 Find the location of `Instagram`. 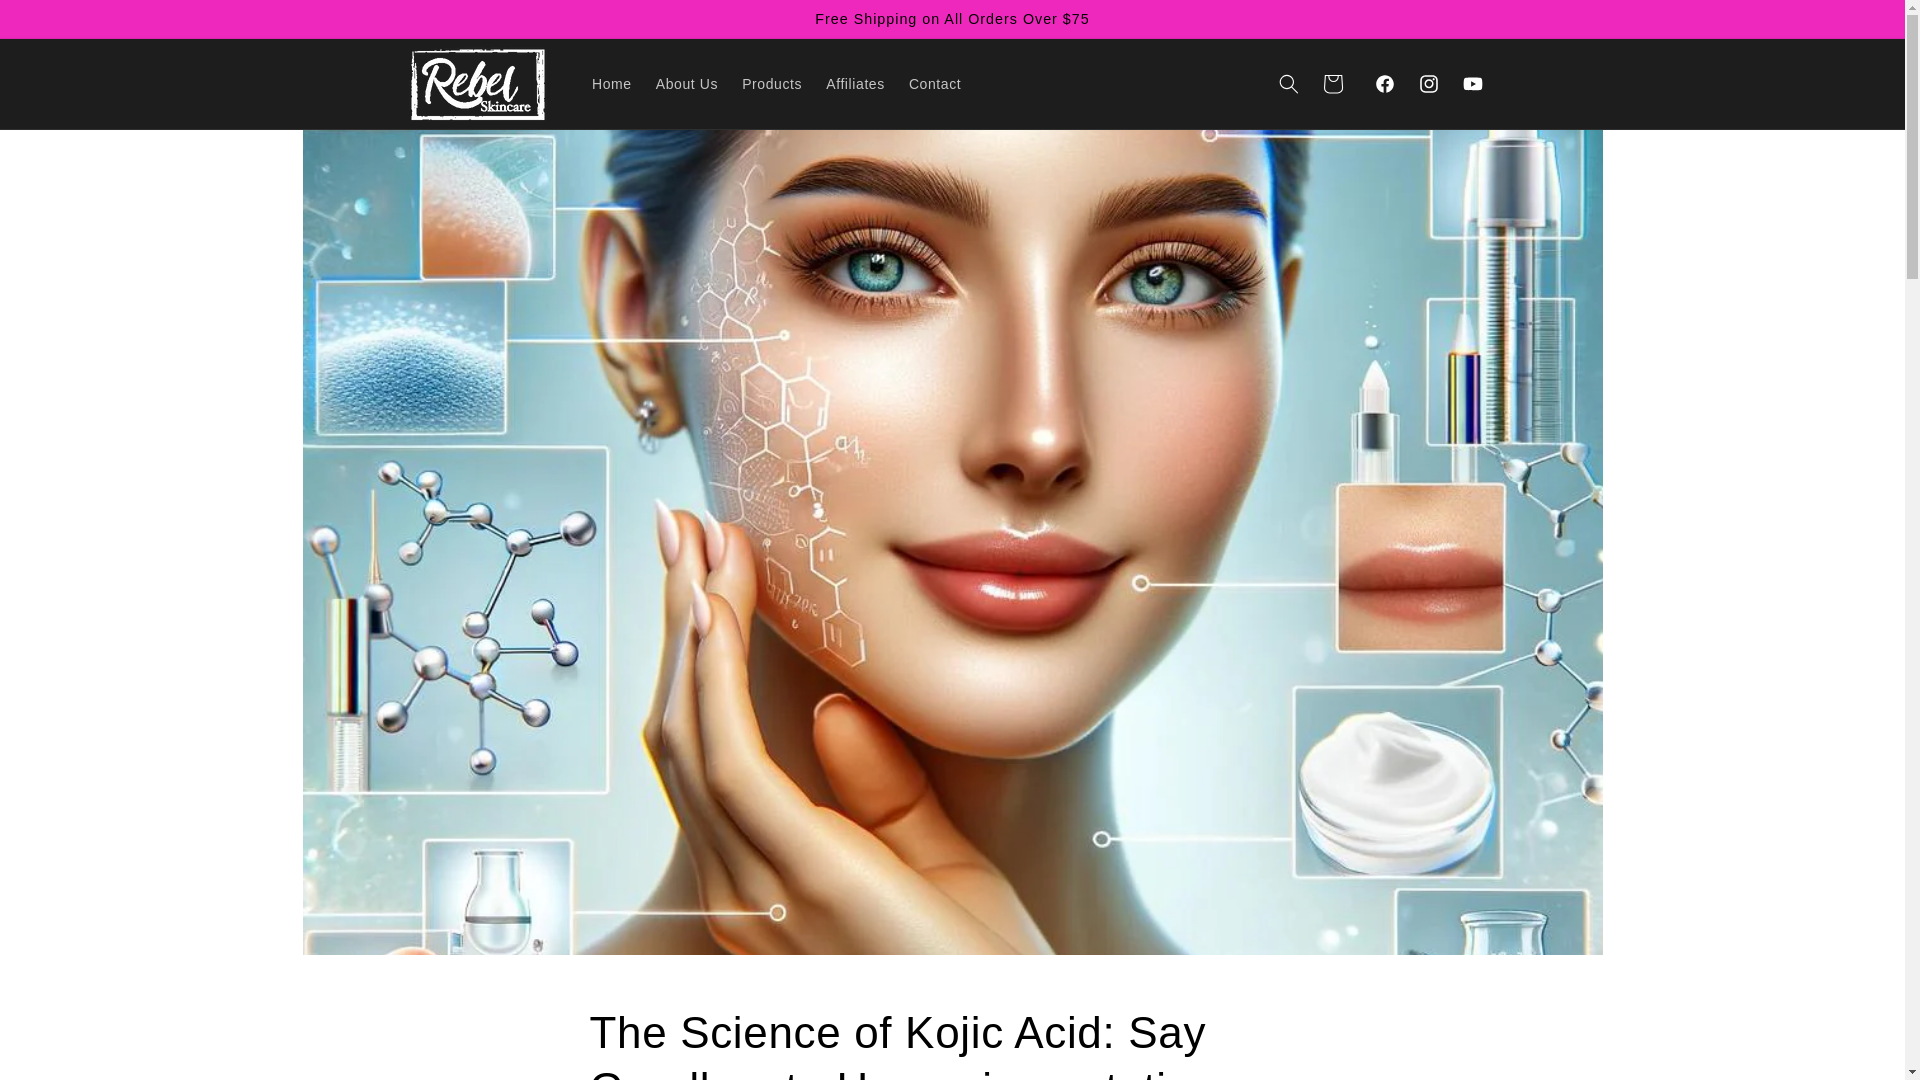

Instagram is located at coordinates (1427, 83).